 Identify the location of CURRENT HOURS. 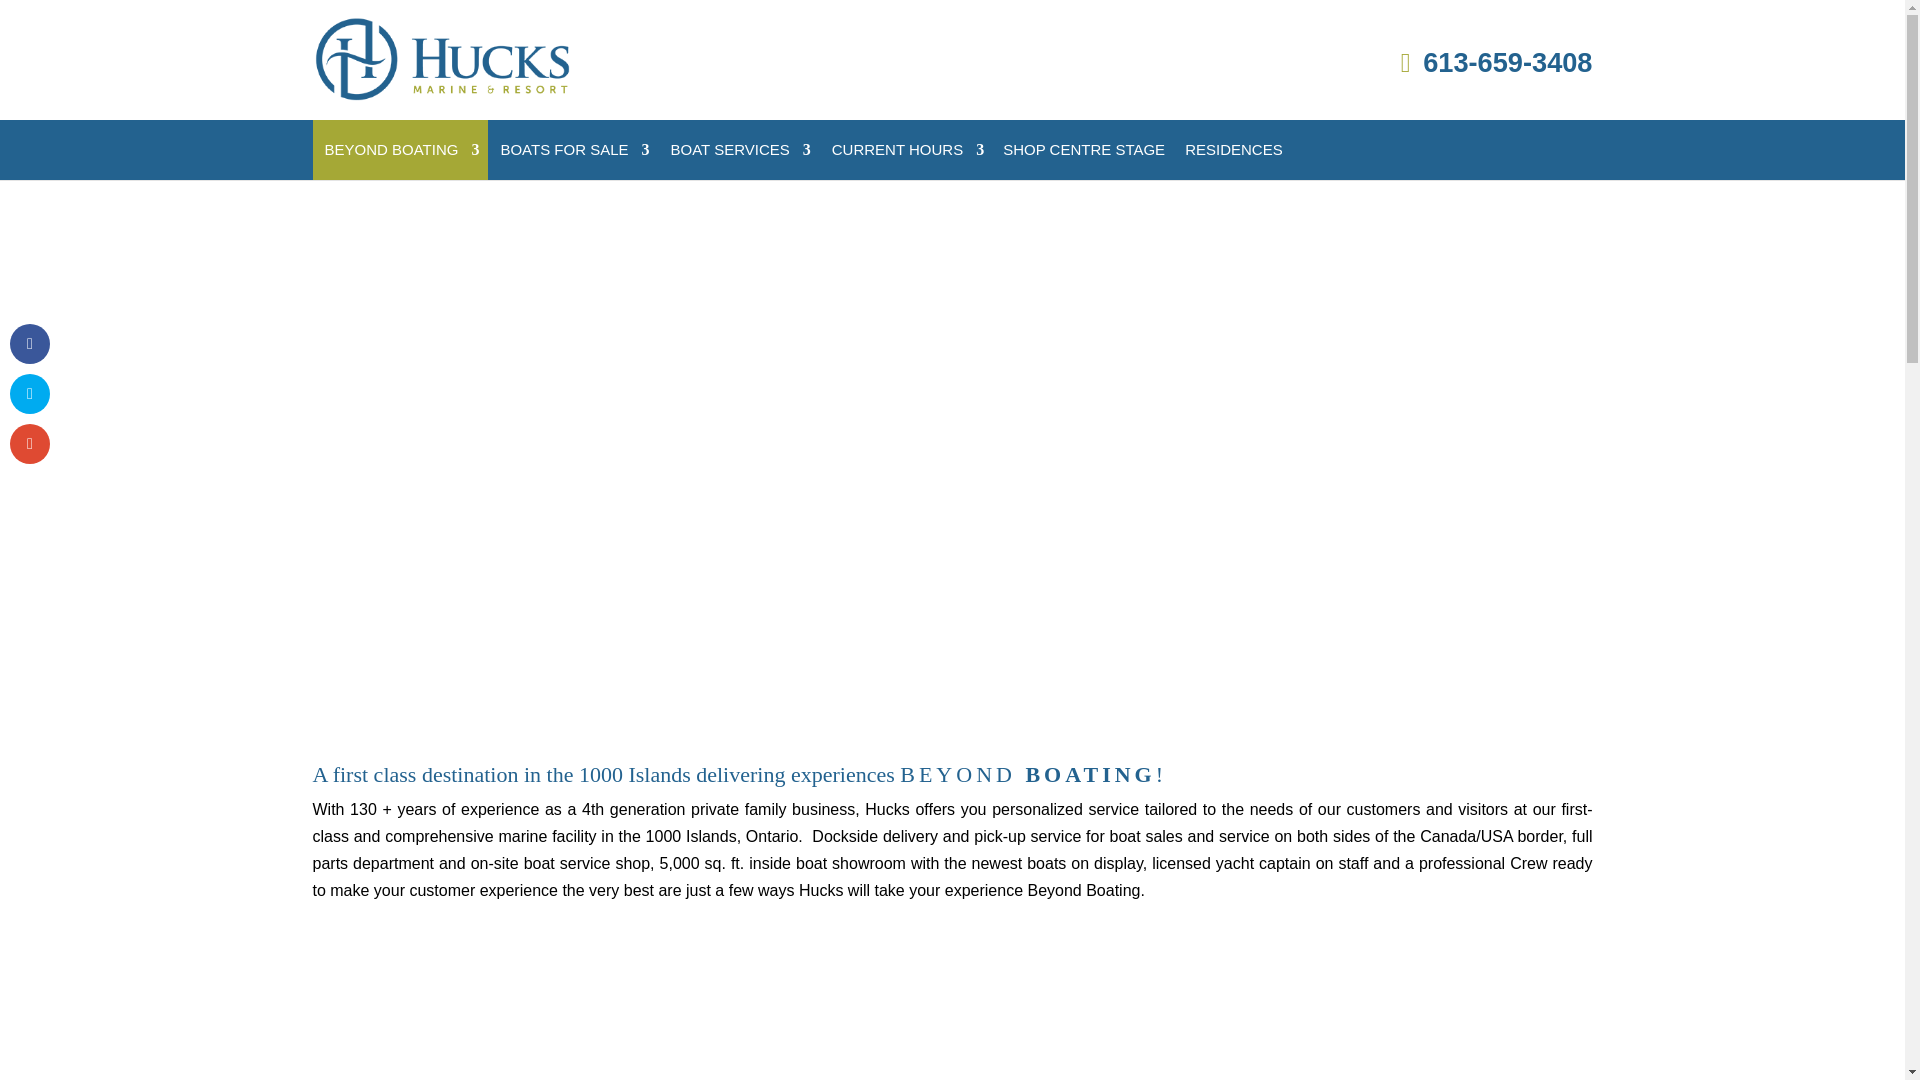
(906, 150).